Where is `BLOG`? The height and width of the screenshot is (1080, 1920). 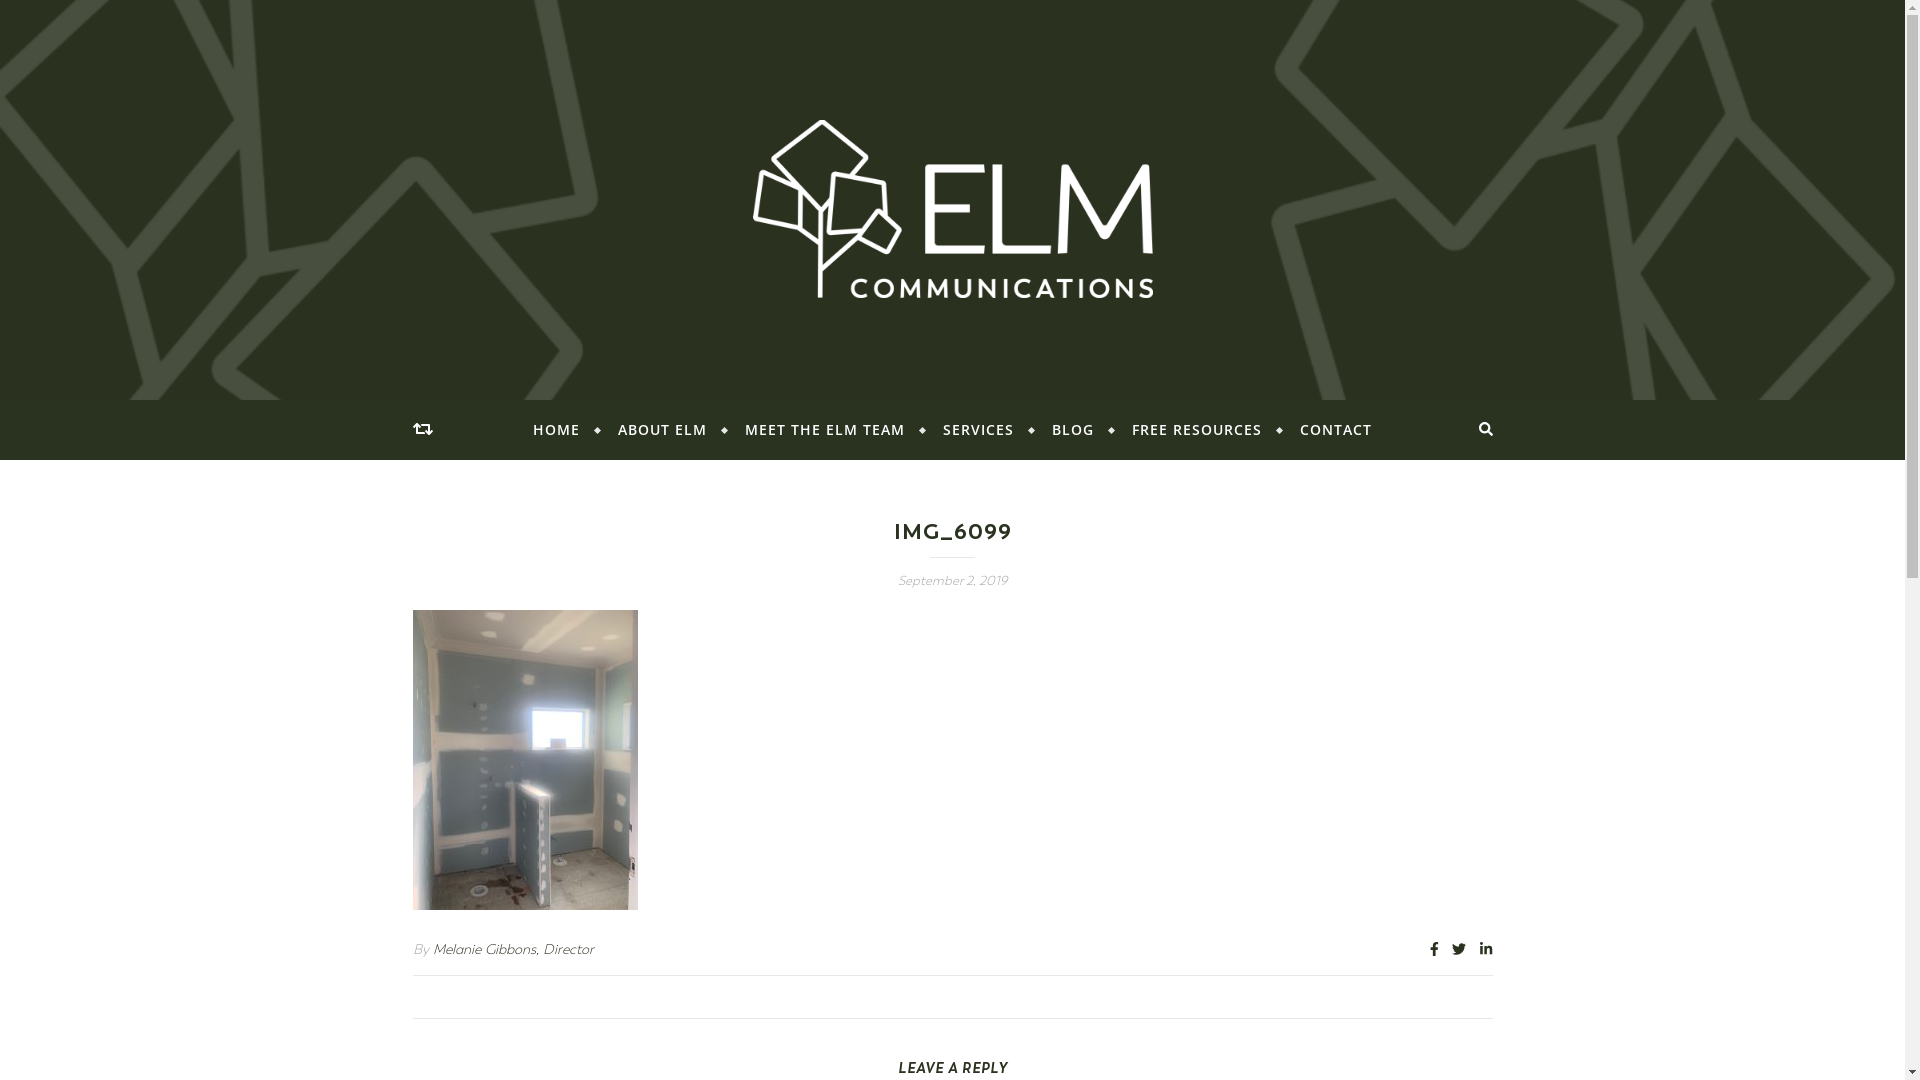
BLOG is located at coordinates (1073, 430).